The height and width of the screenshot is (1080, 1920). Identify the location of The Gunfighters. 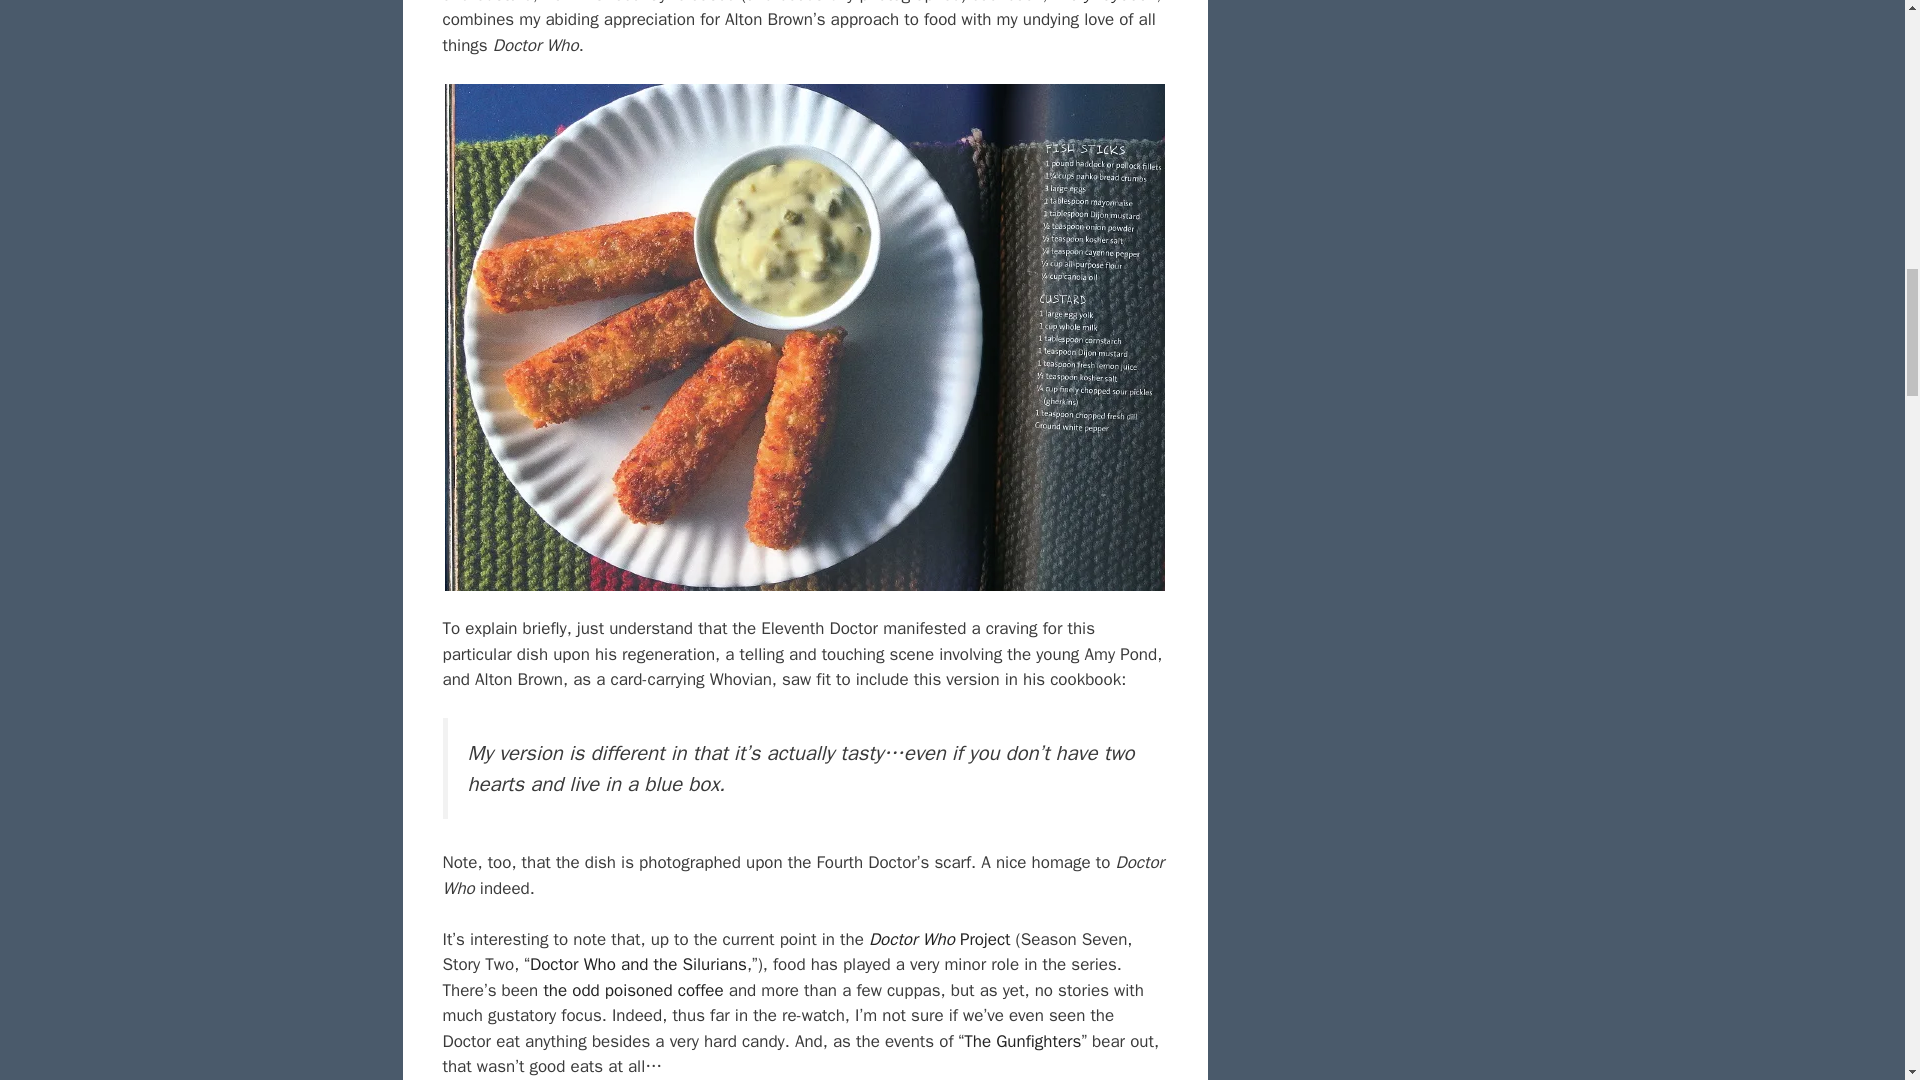
(1022, 1041).